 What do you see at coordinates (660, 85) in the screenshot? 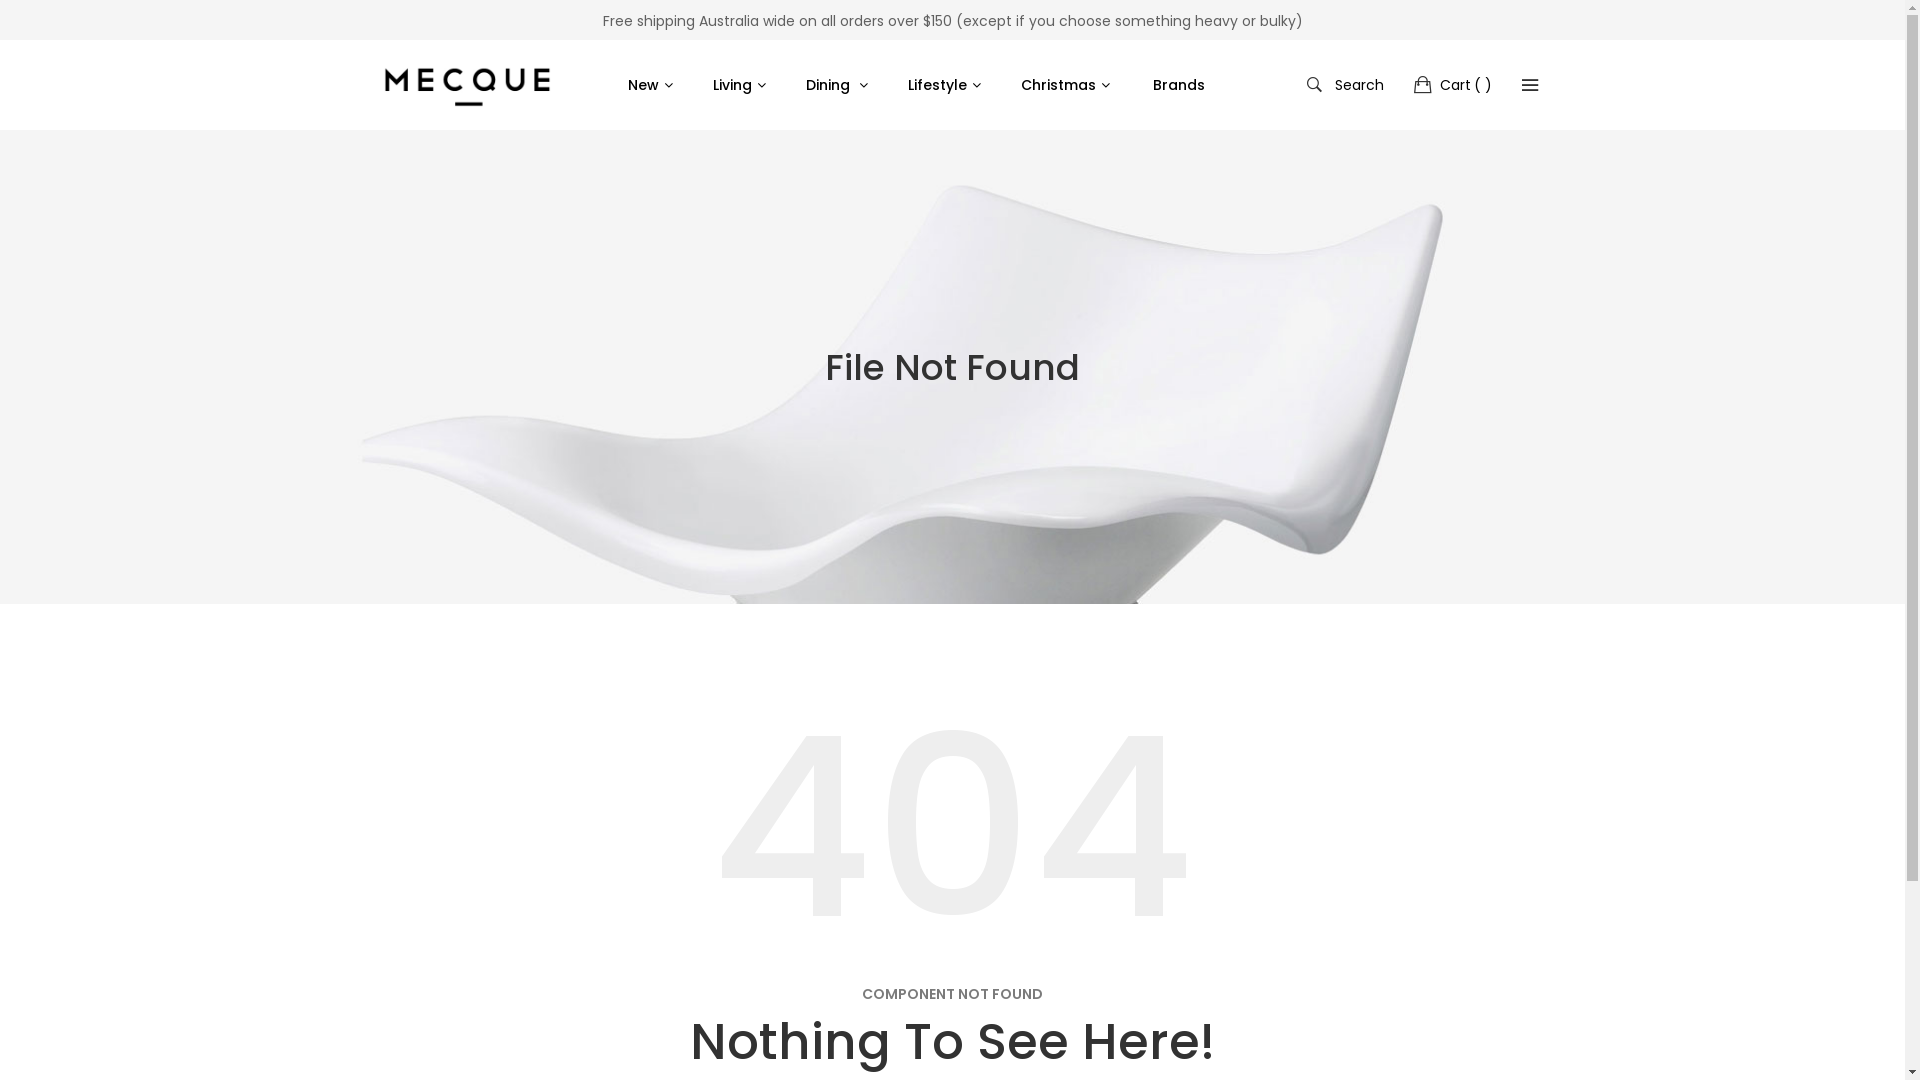
I see `New` at bounding box center [660, 85].